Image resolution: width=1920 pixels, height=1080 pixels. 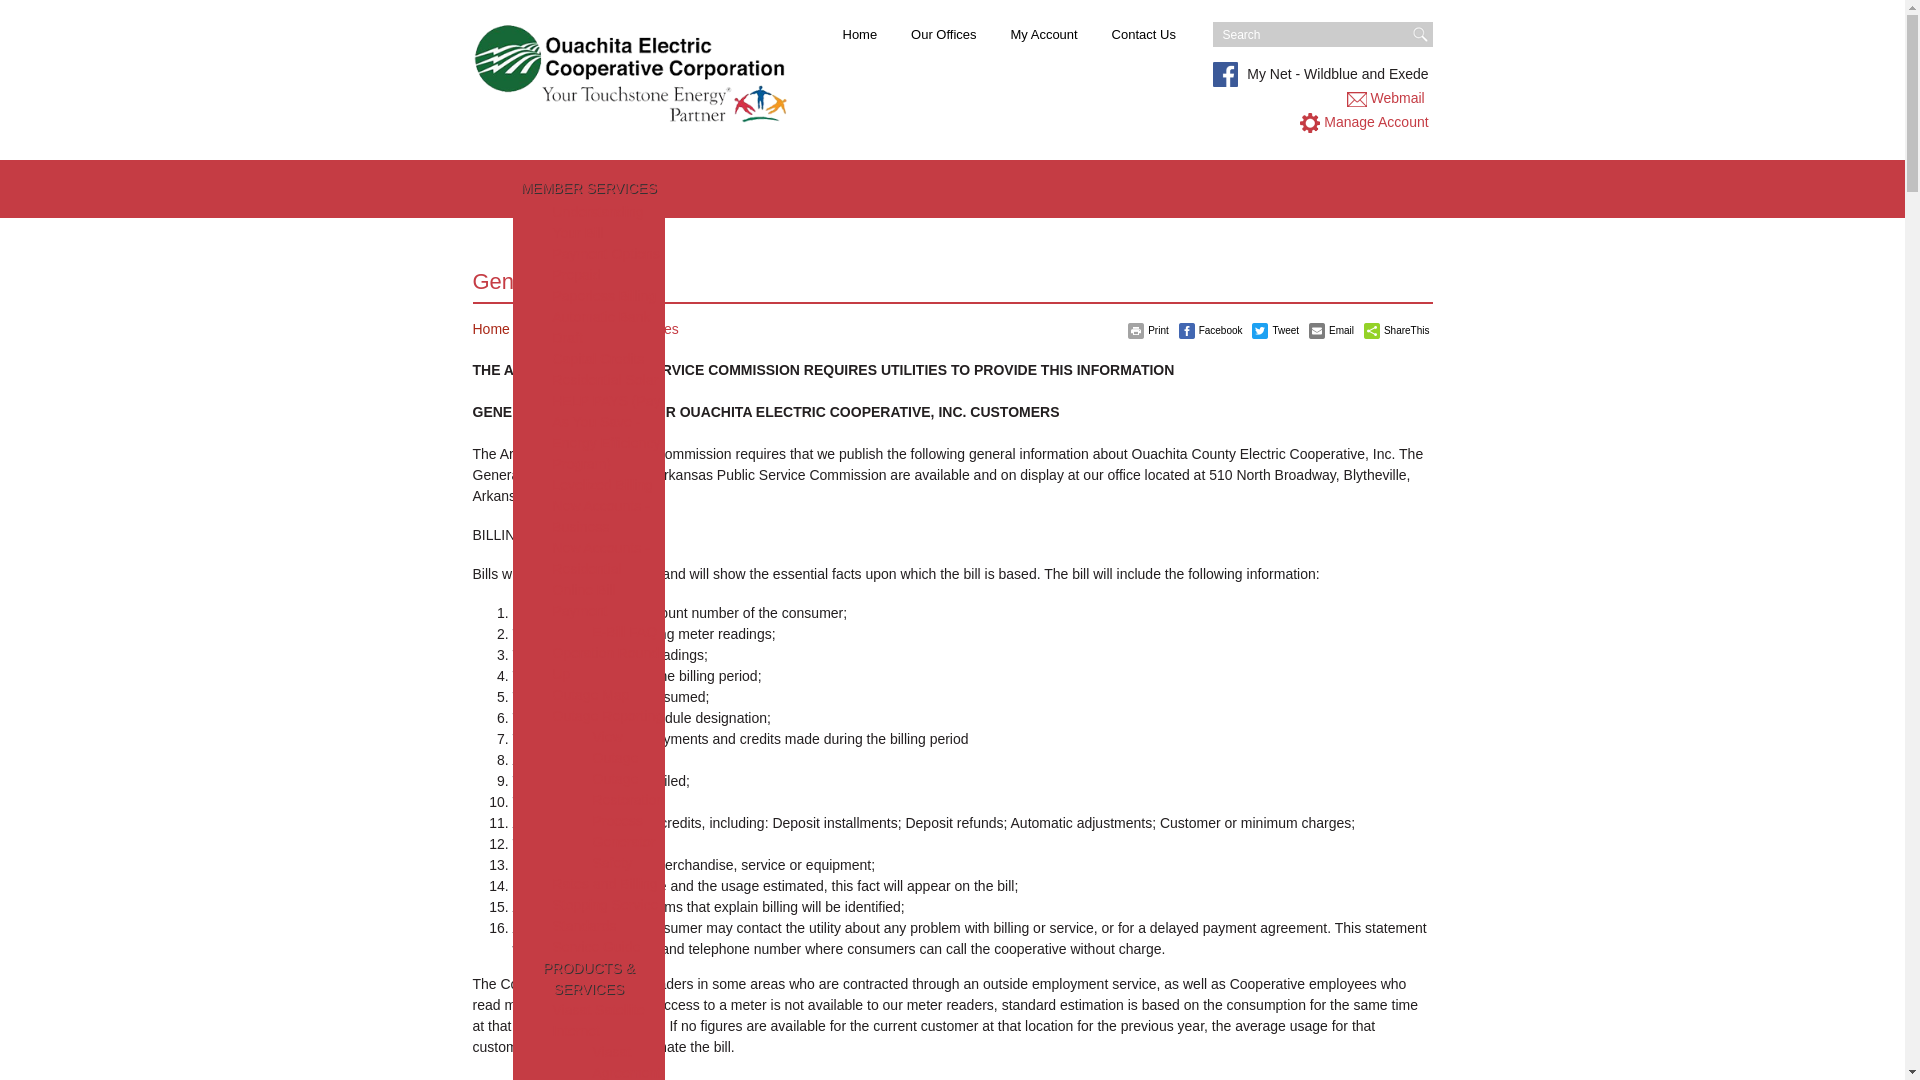 I want to click on Outage Reporting, so click(x=607, y=716).